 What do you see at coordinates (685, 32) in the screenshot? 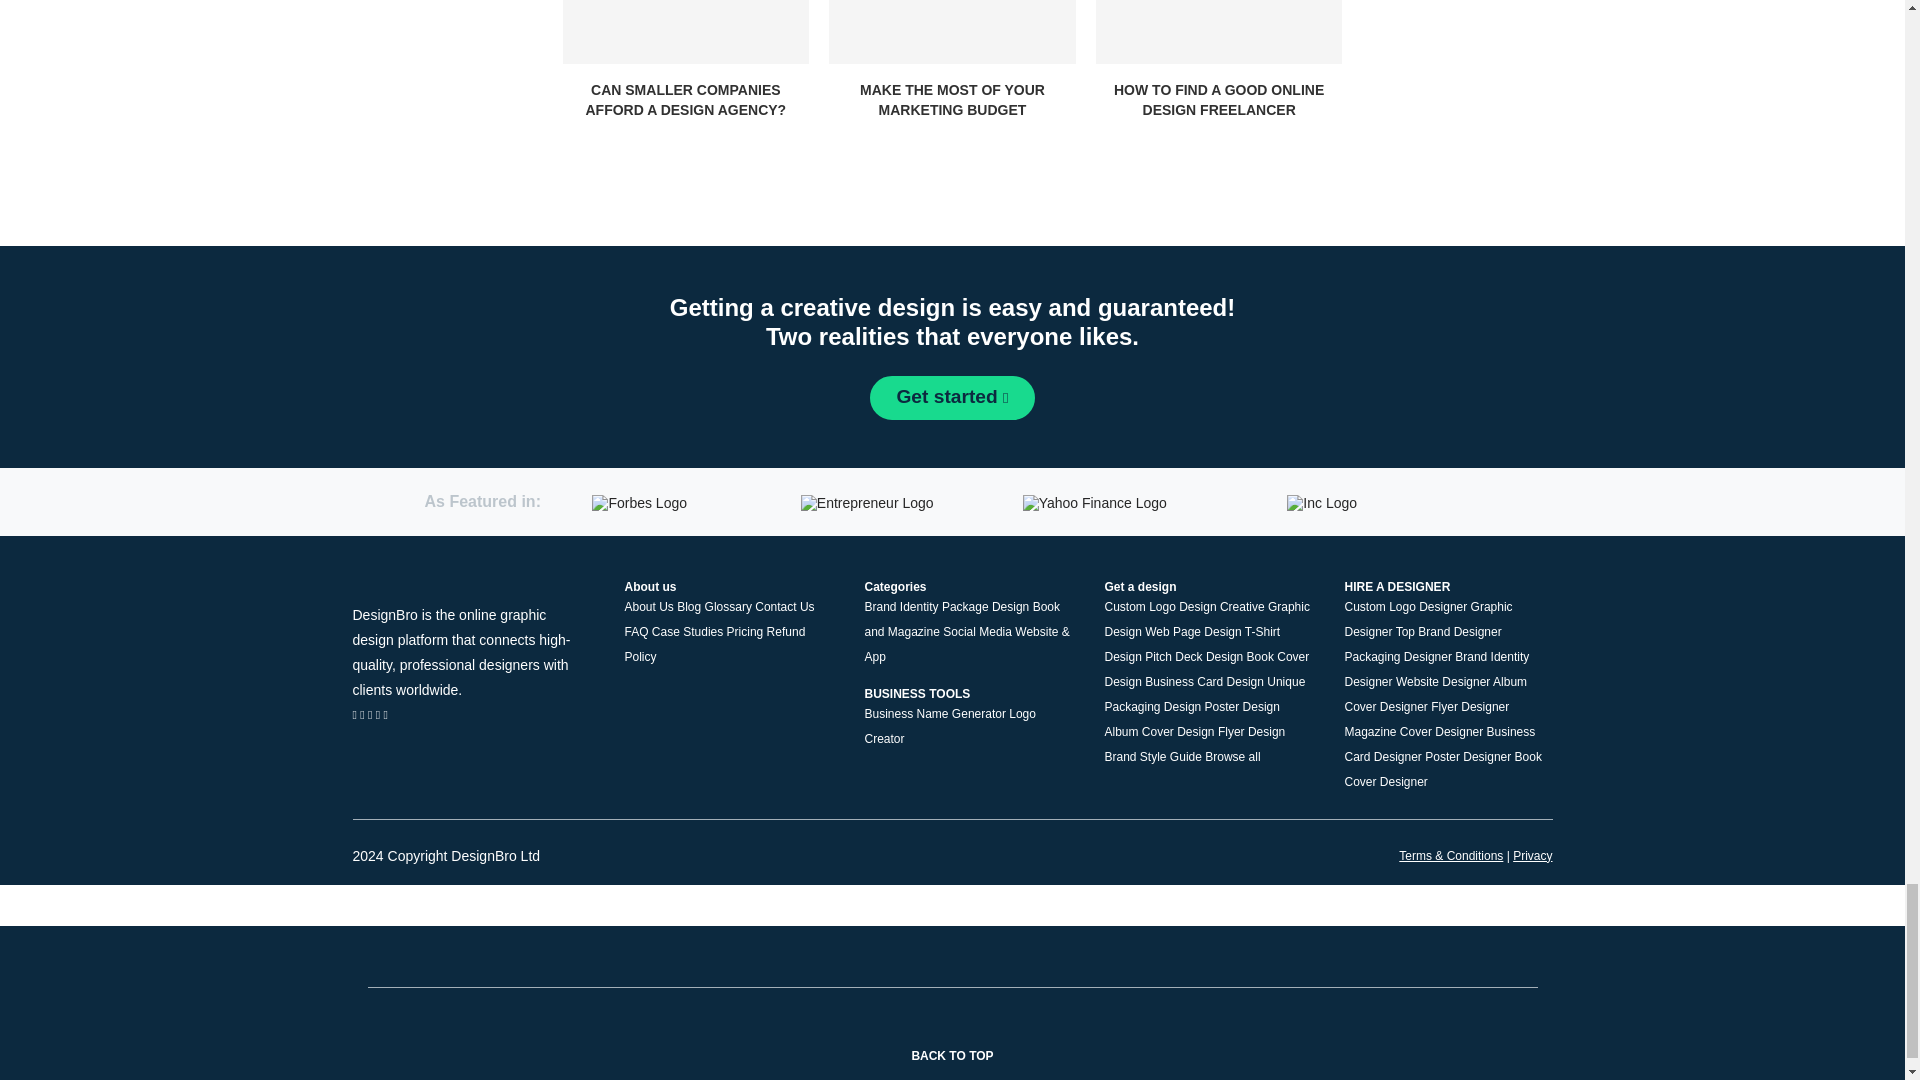
I see `Can Smaller Companies Afford a Design Agency?` at bounding box center [685, 32].